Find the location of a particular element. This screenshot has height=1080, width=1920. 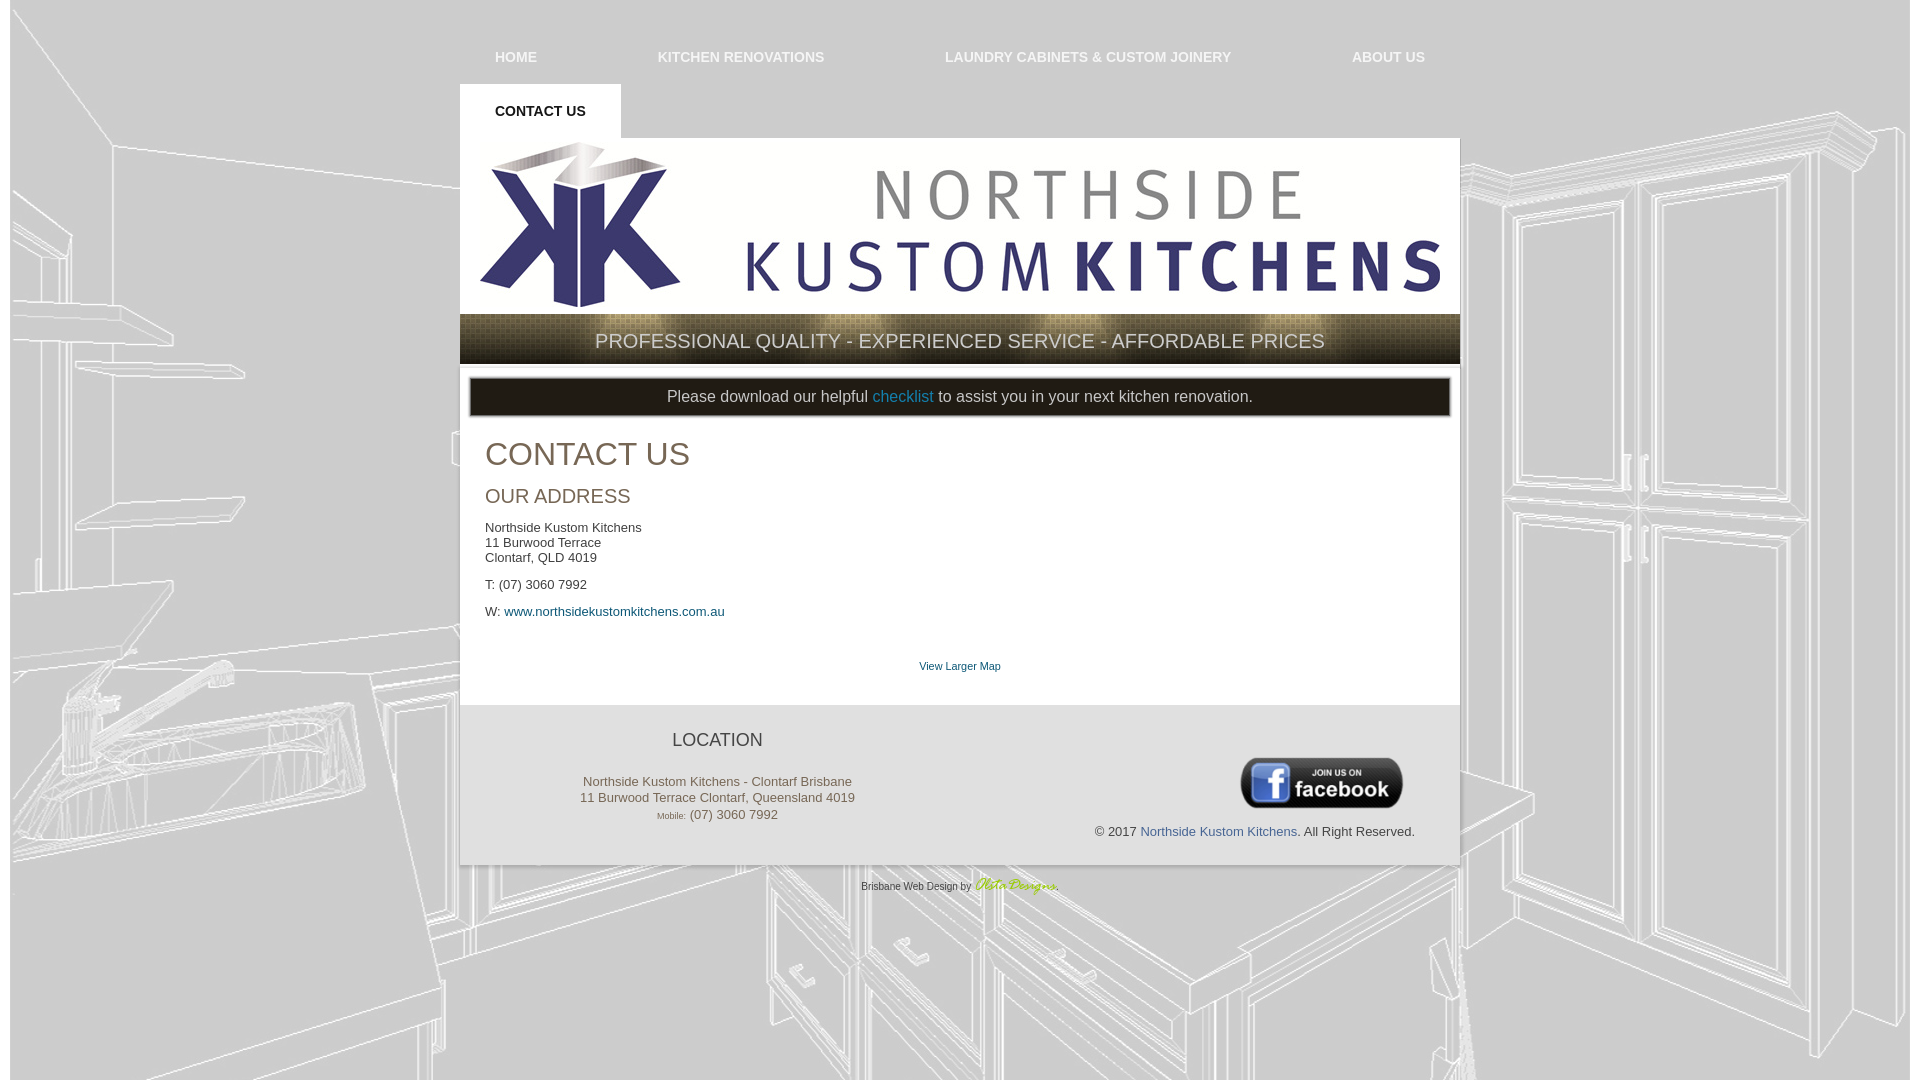

OlstaDesigns is located at coordinates (1015, 886).